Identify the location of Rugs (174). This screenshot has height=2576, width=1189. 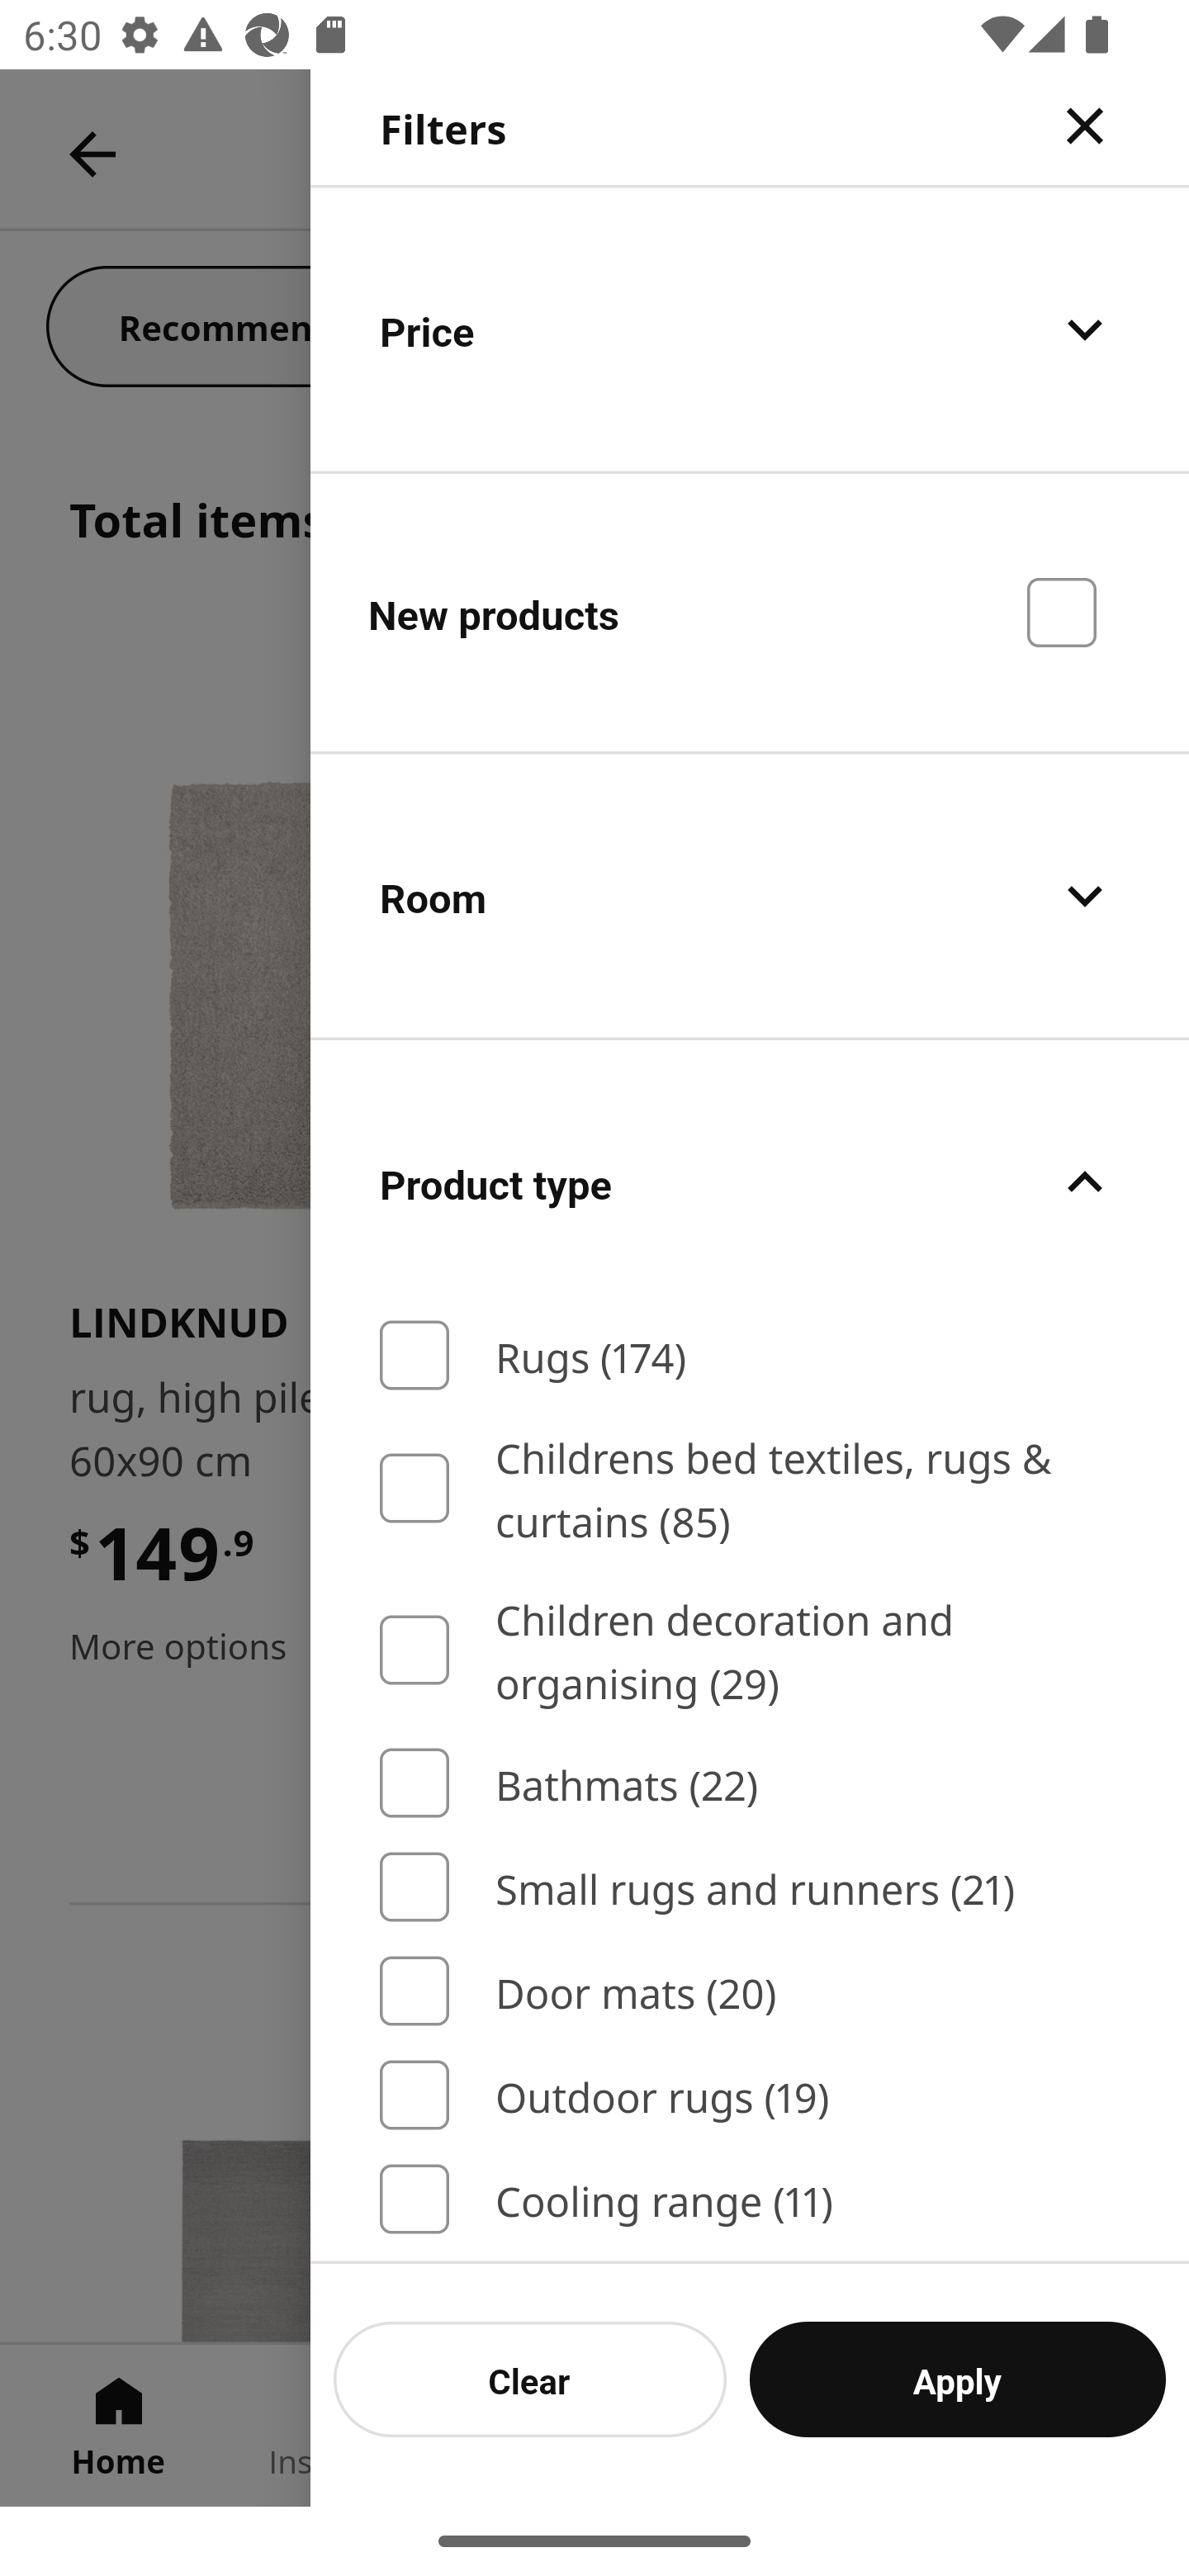
(750, 1356).